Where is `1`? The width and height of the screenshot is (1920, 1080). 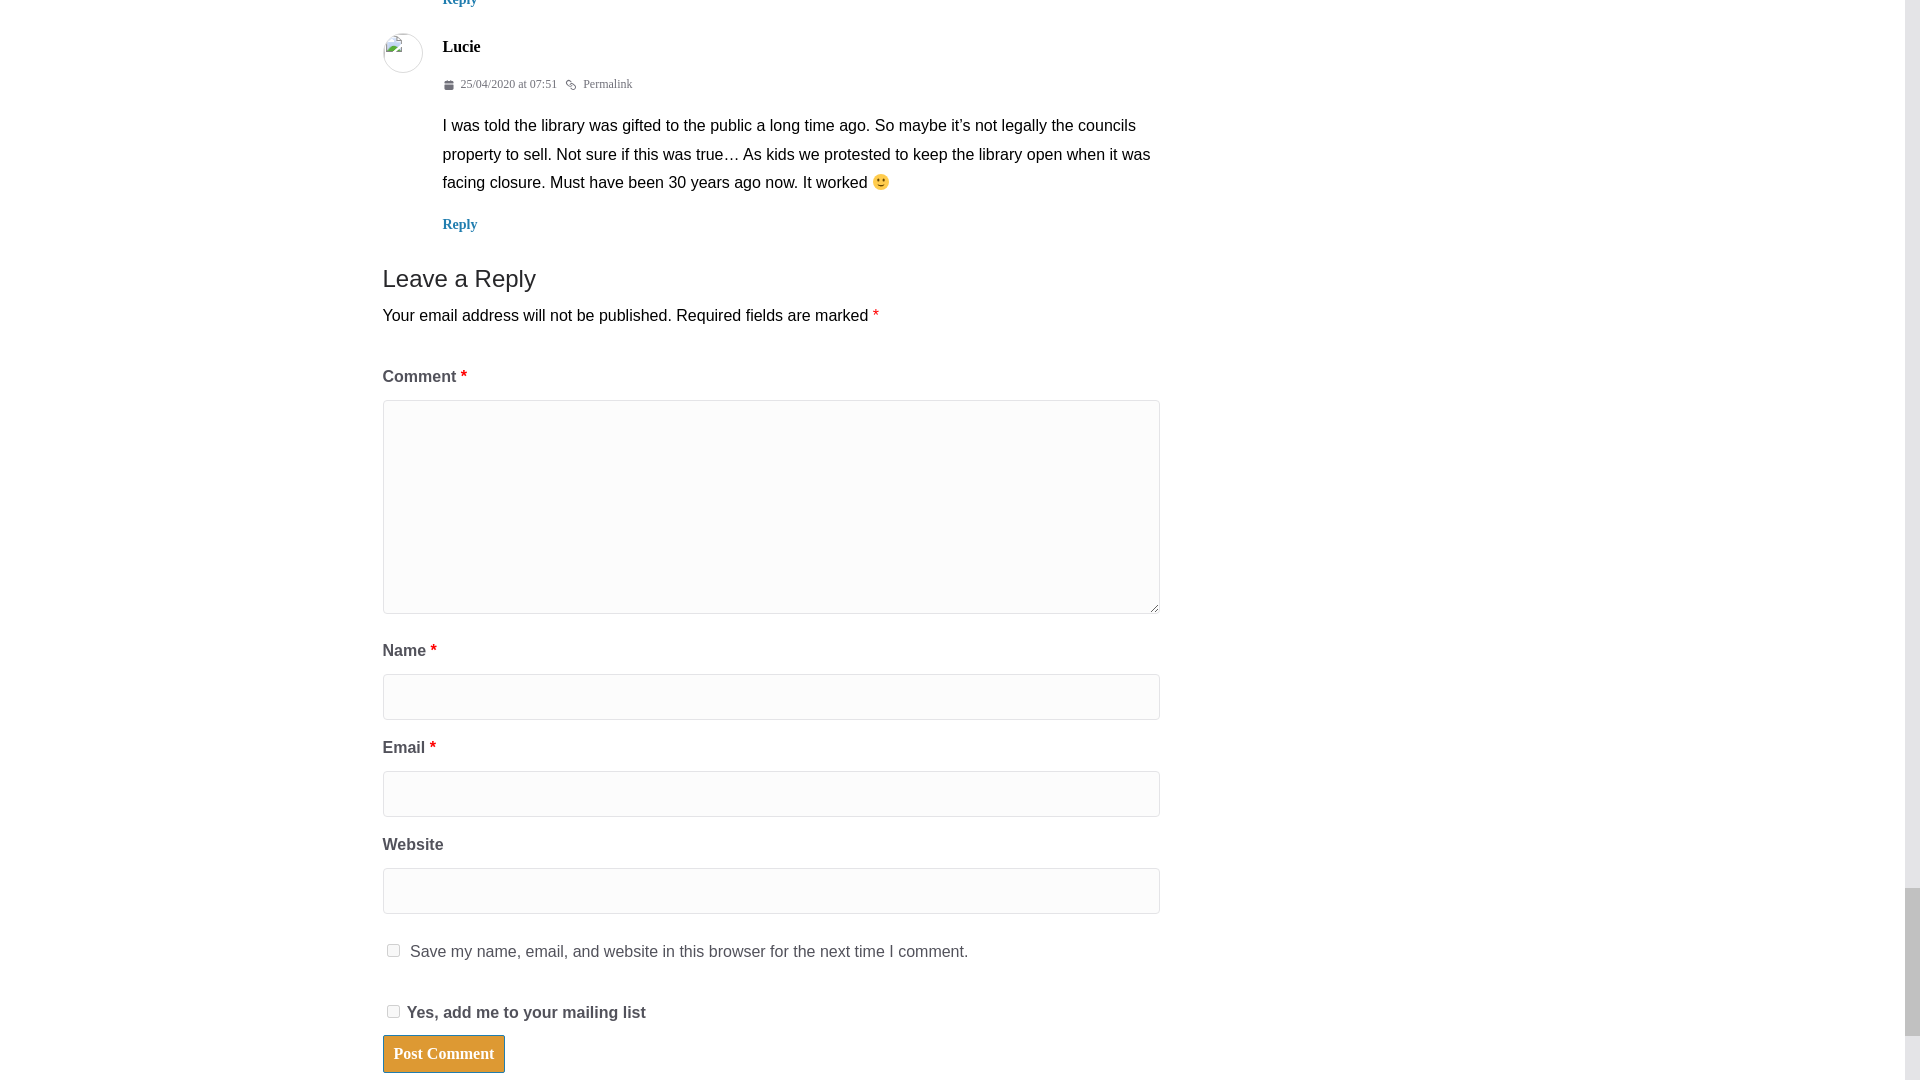
1 is located at coordinates (392, 1012).